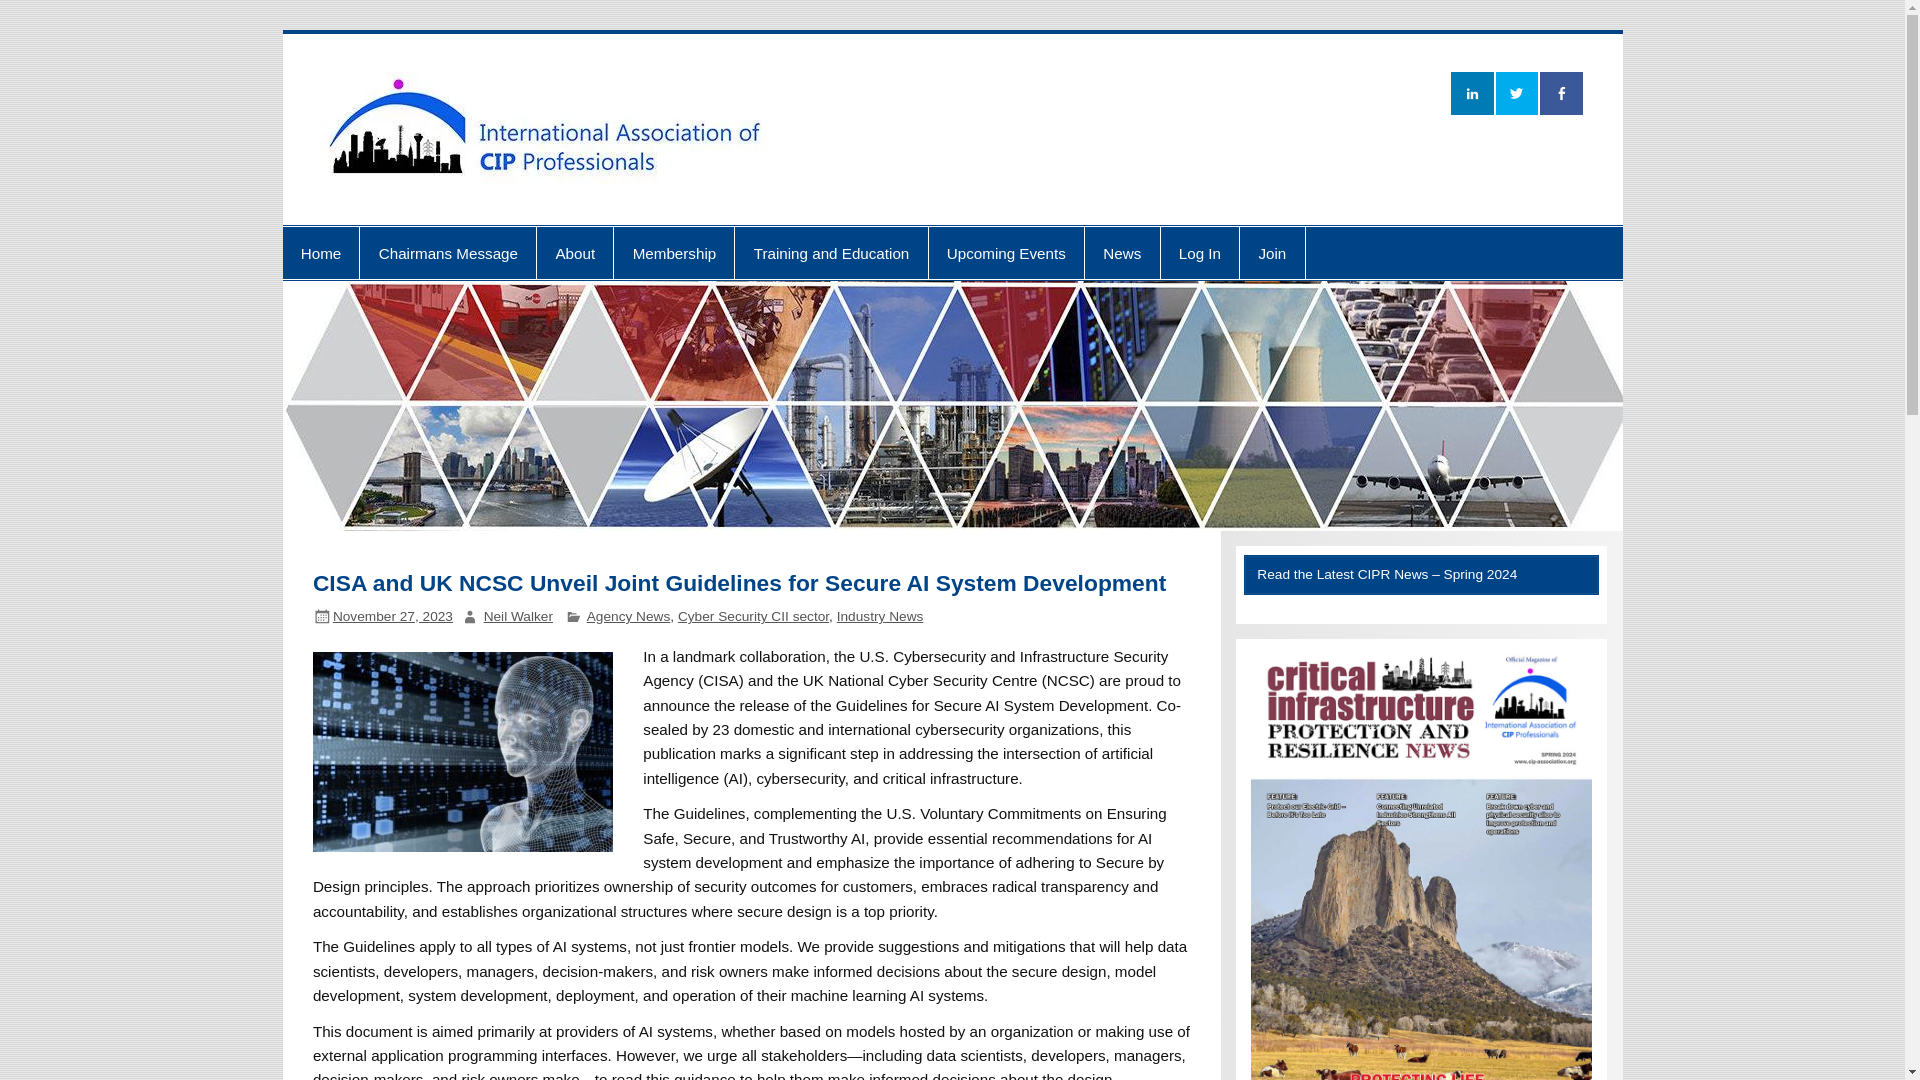 This screenshot has width=1920, height=1080. What do you see at coordinates (392, 616) in the screenshot?
I see `November 27, 2023` at bounding box center [392, 616].